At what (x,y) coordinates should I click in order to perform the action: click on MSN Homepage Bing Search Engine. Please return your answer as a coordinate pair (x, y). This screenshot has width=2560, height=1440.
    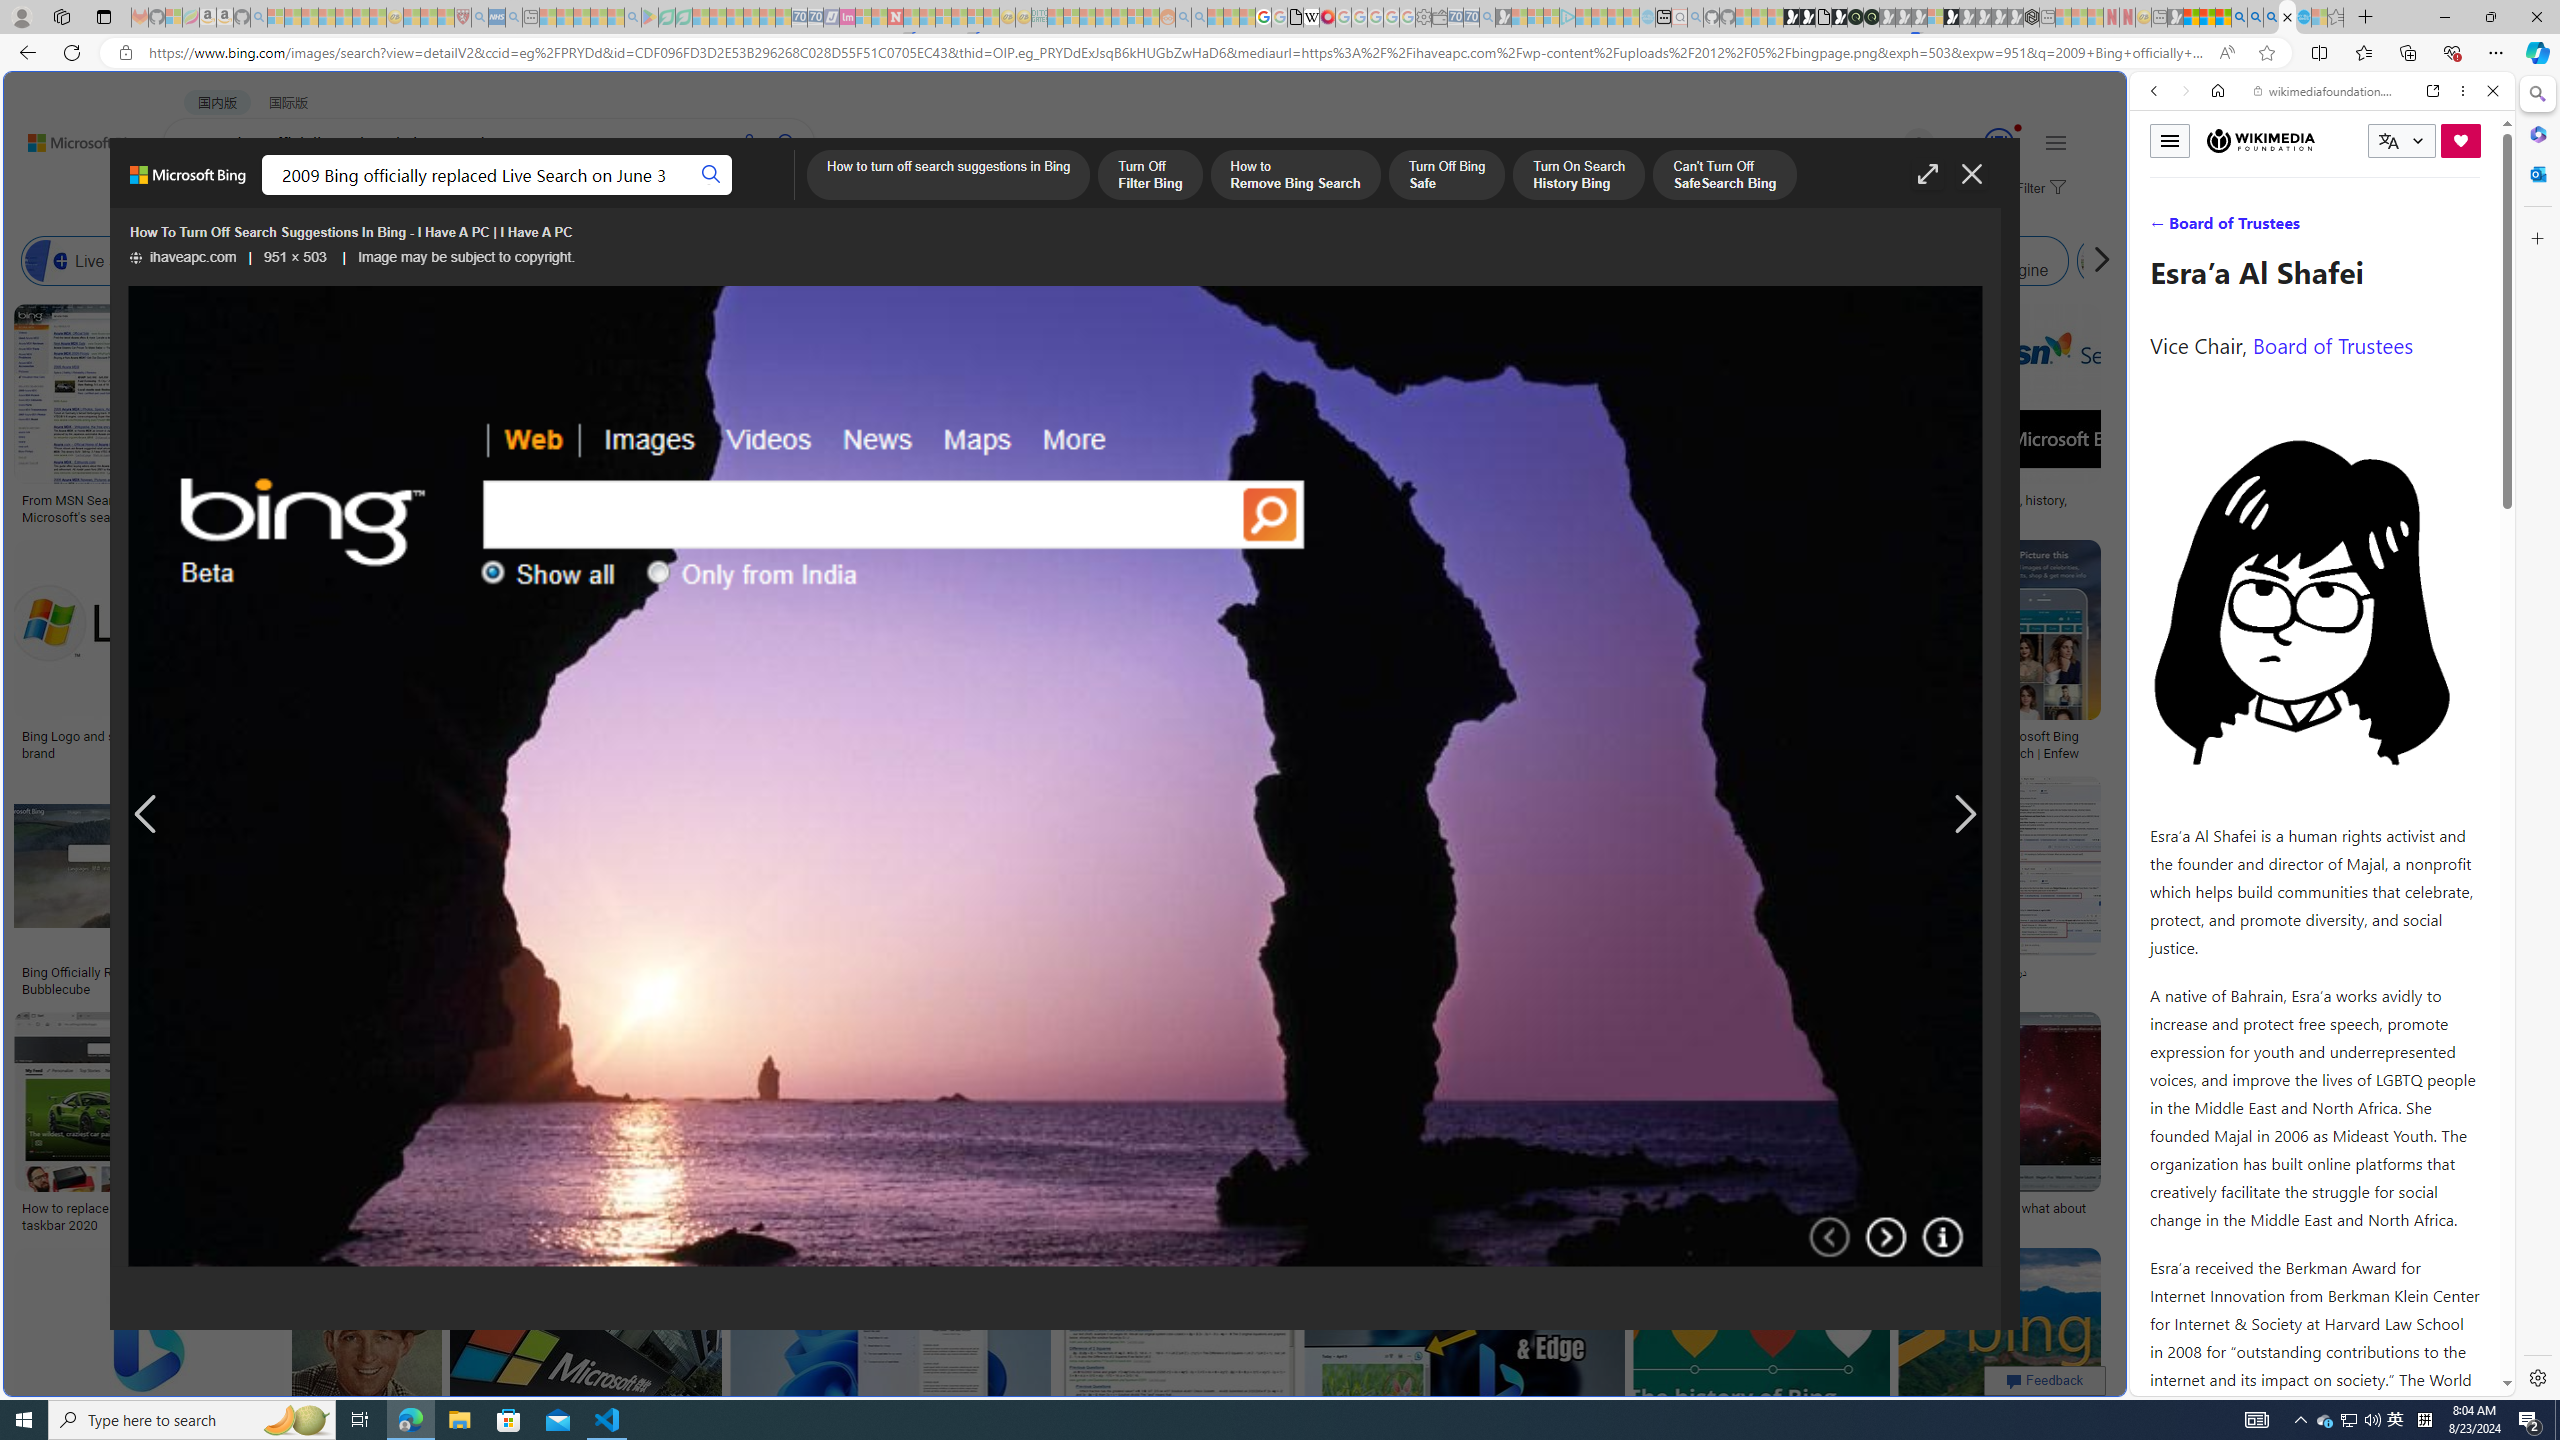
    Looking at the image, I should click on (1434, 261).